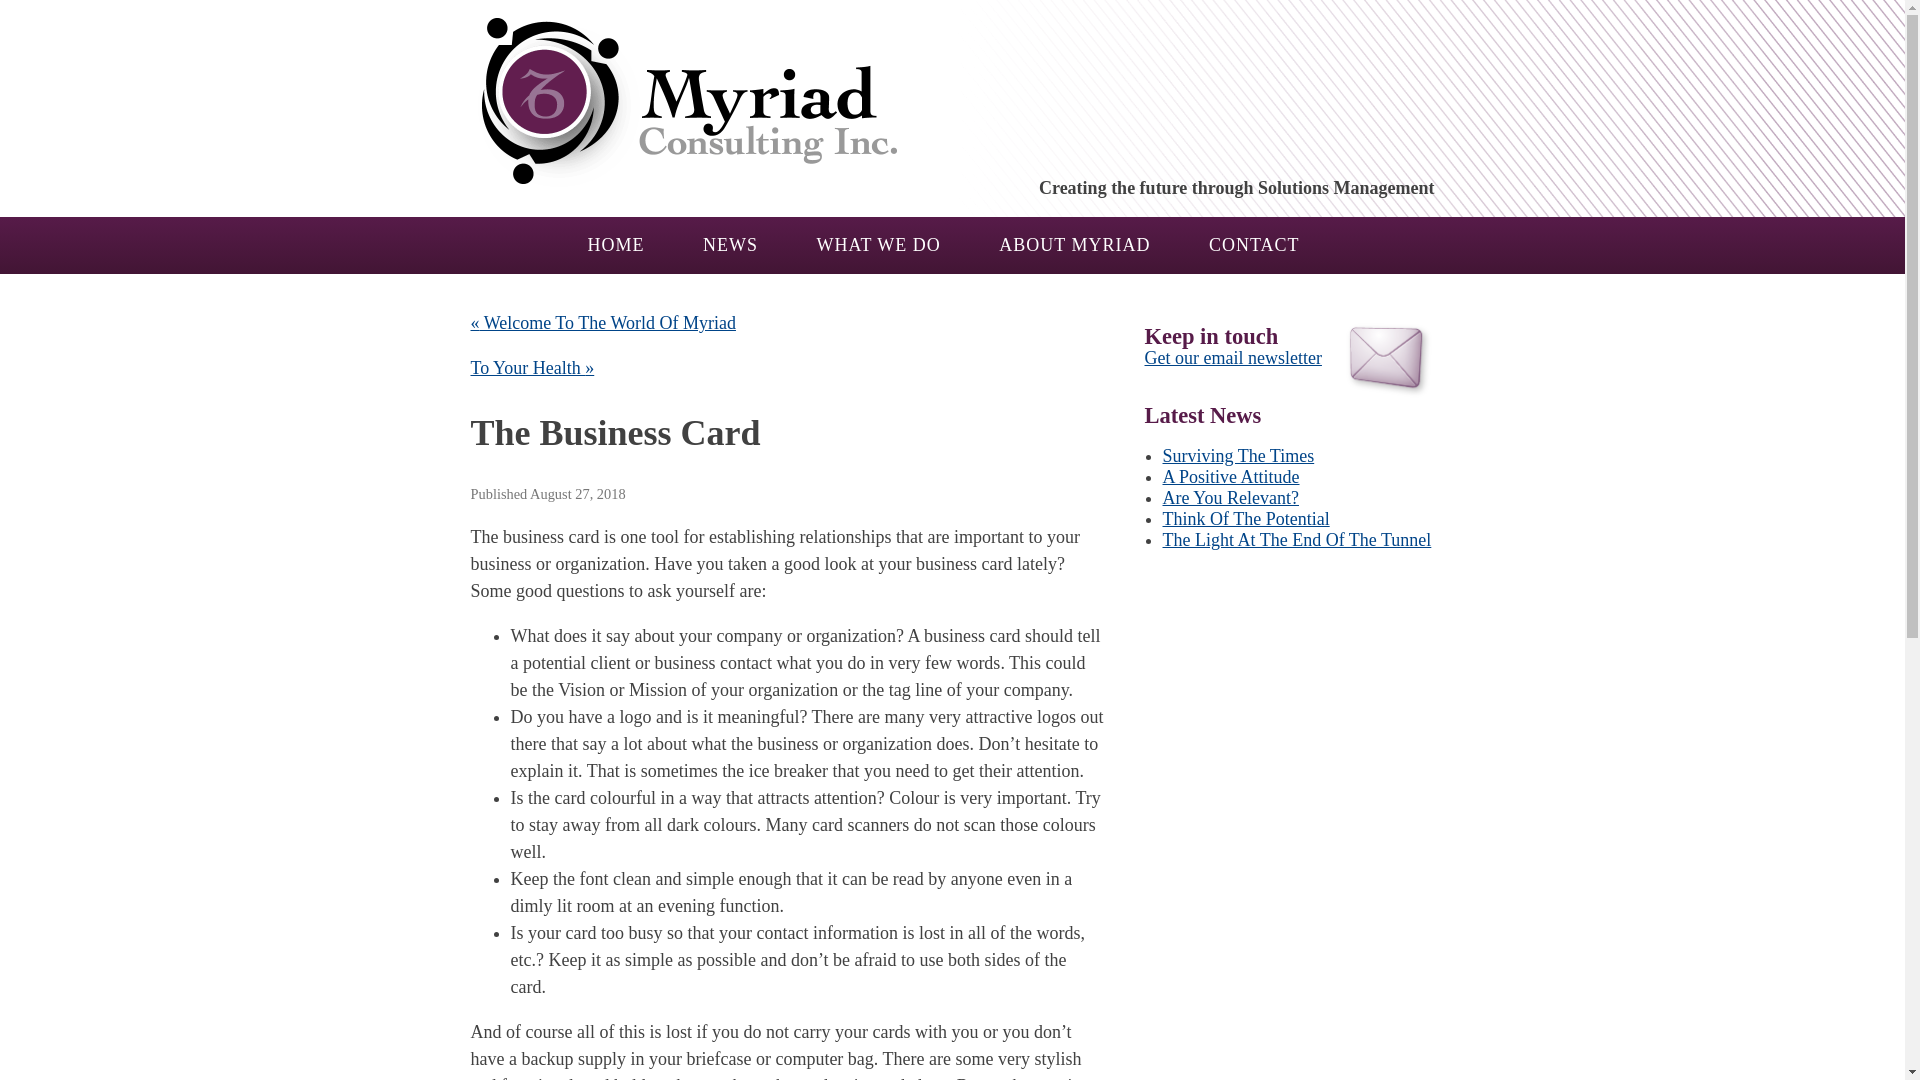 The width and height of the screenshot is (1920, 1080). Describe the element at coordinates (1230, 476) in the screenshot. I see `A Positive Attitude` at that location.